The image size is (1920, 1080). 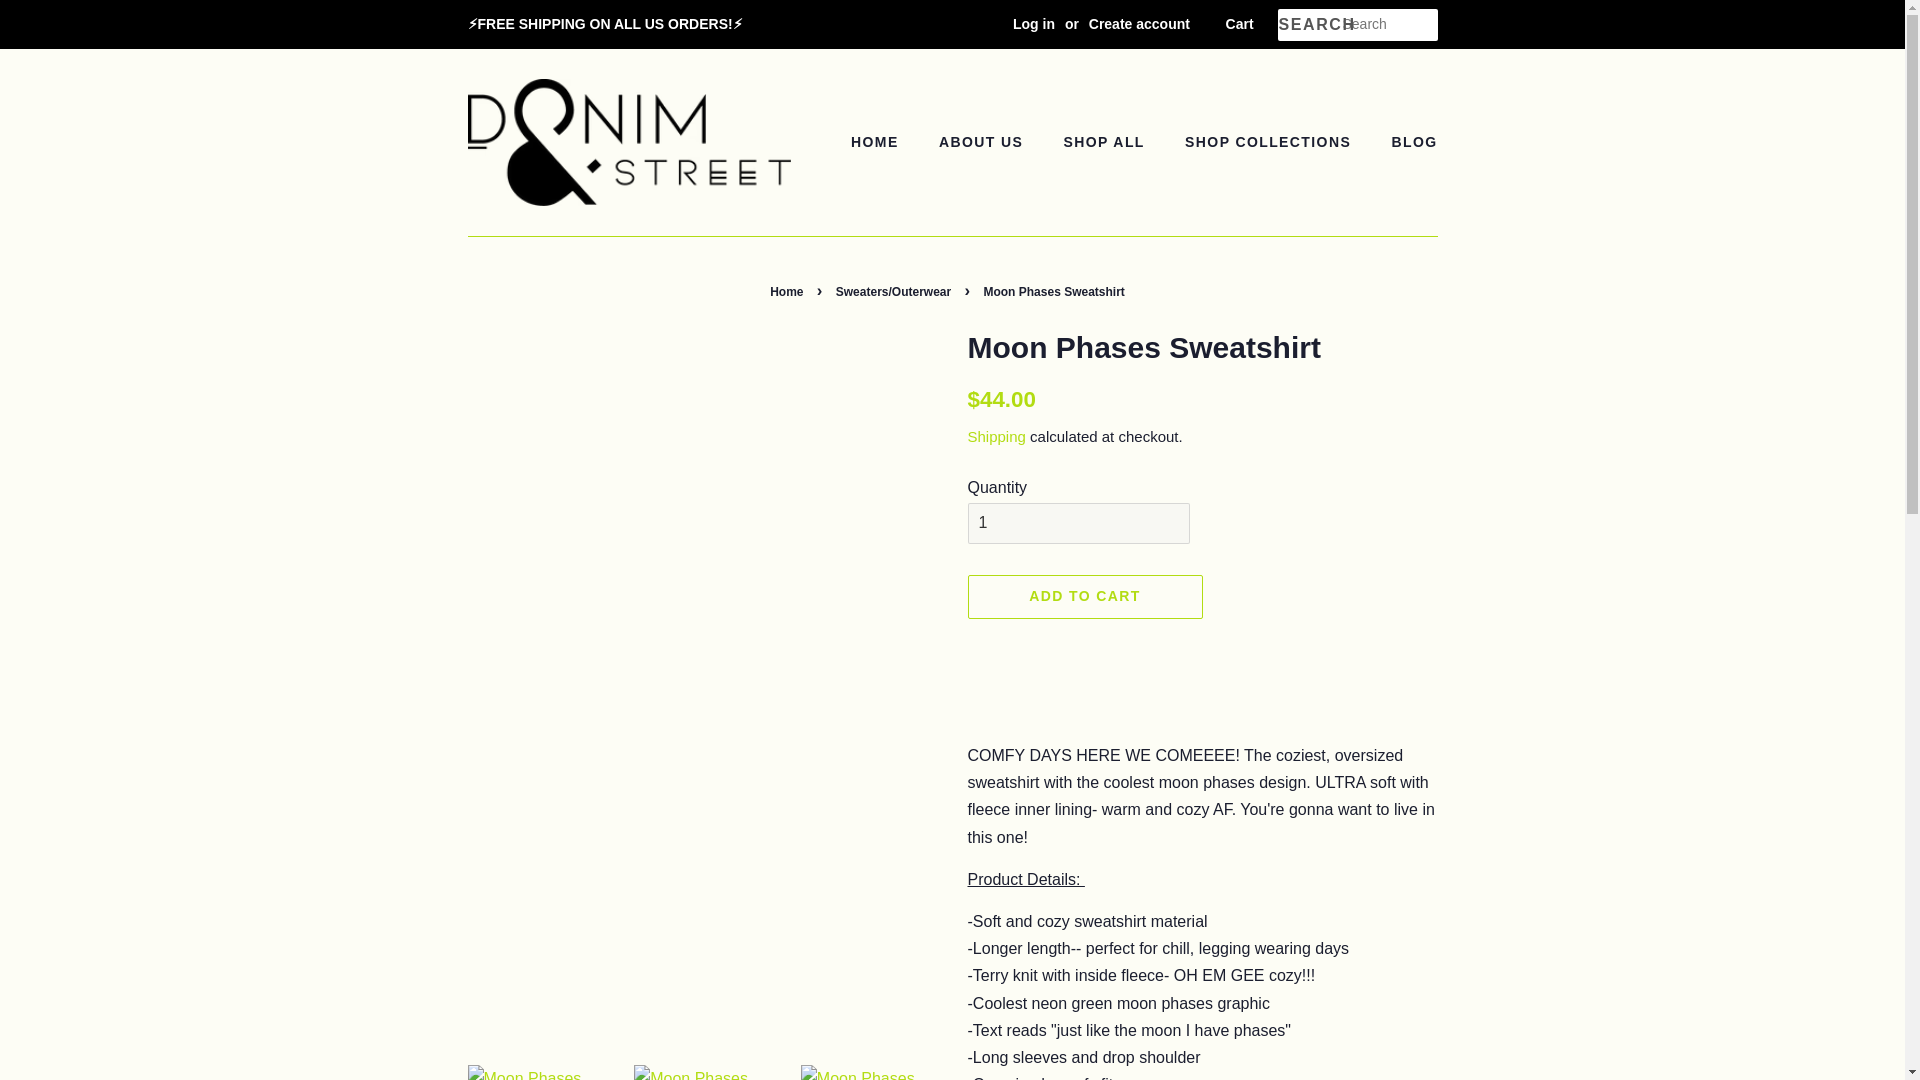 I want to click on SHOP ALL, so click(x=1106, y=143).